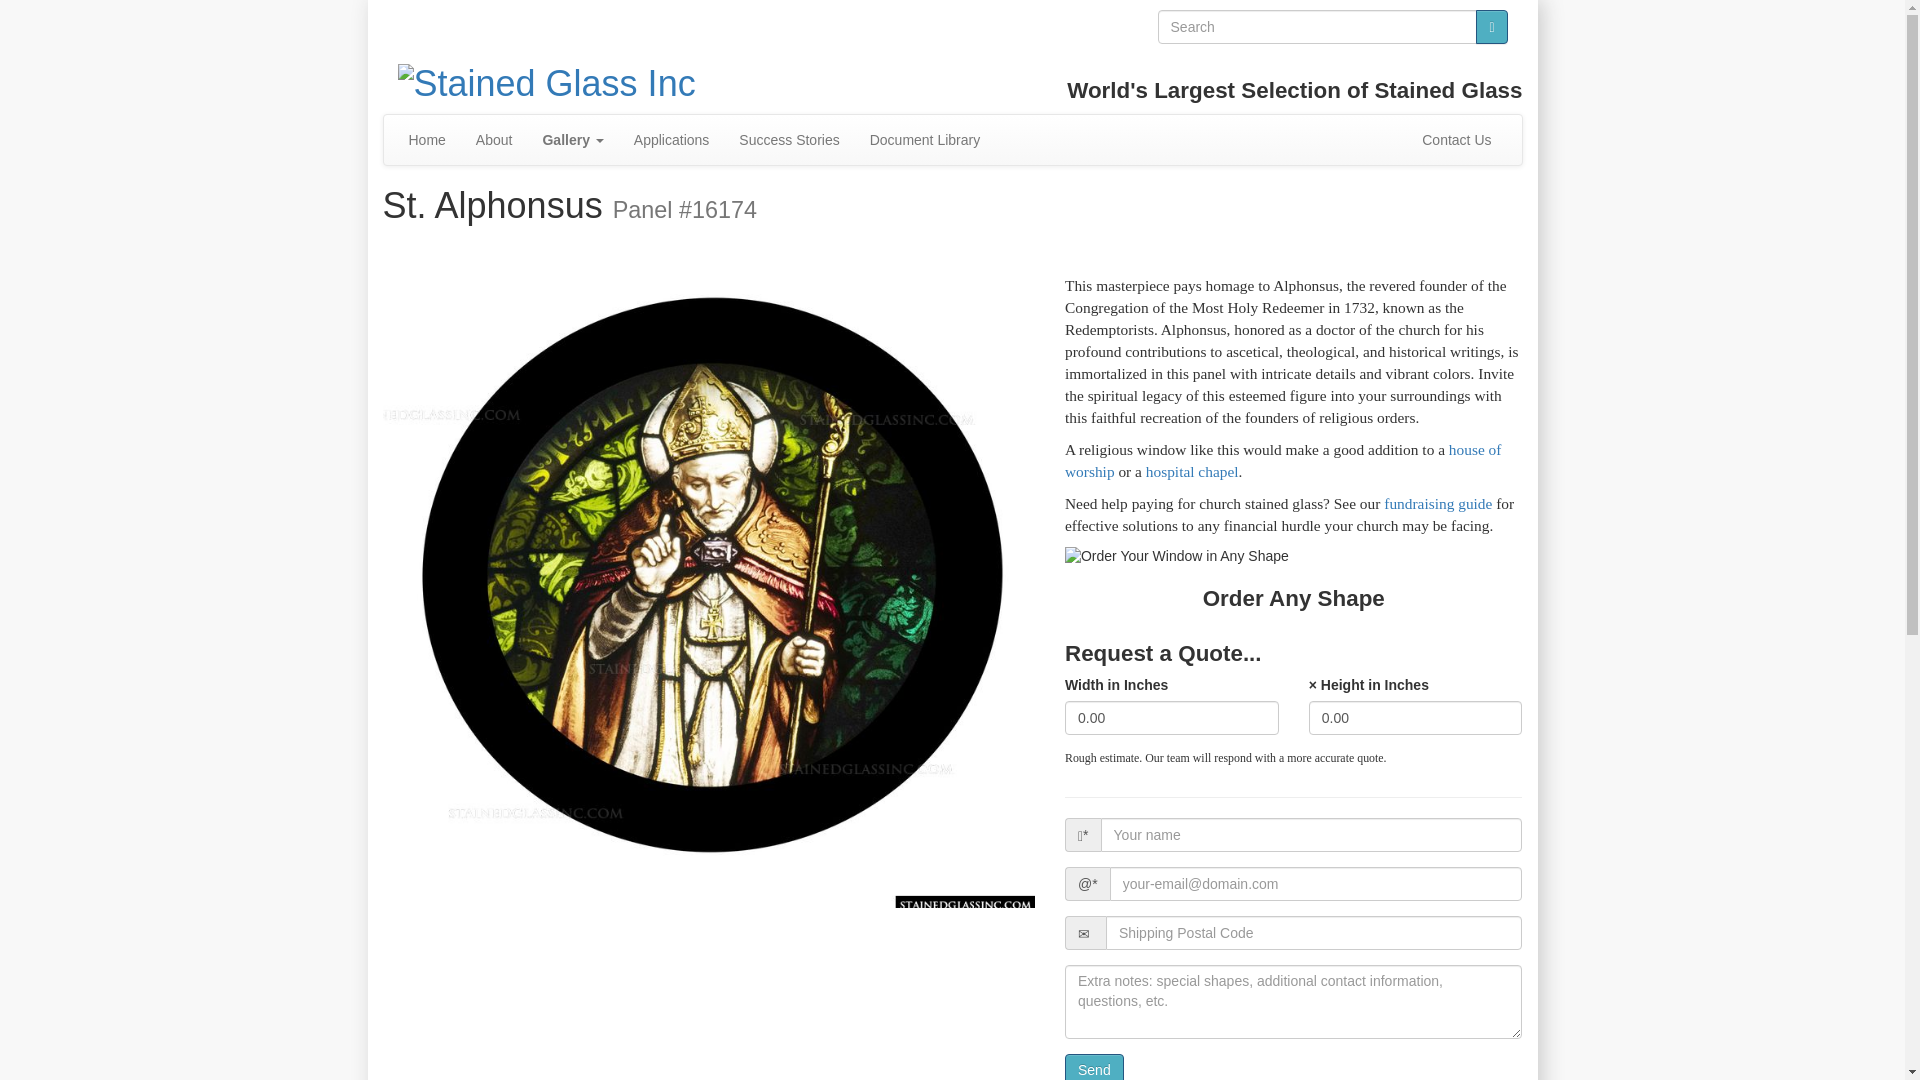 The width and height of the screenshot is (1920, 1080). Describe the element at coordinates (426, 140) in the screenshot. I see `Home` at that location.